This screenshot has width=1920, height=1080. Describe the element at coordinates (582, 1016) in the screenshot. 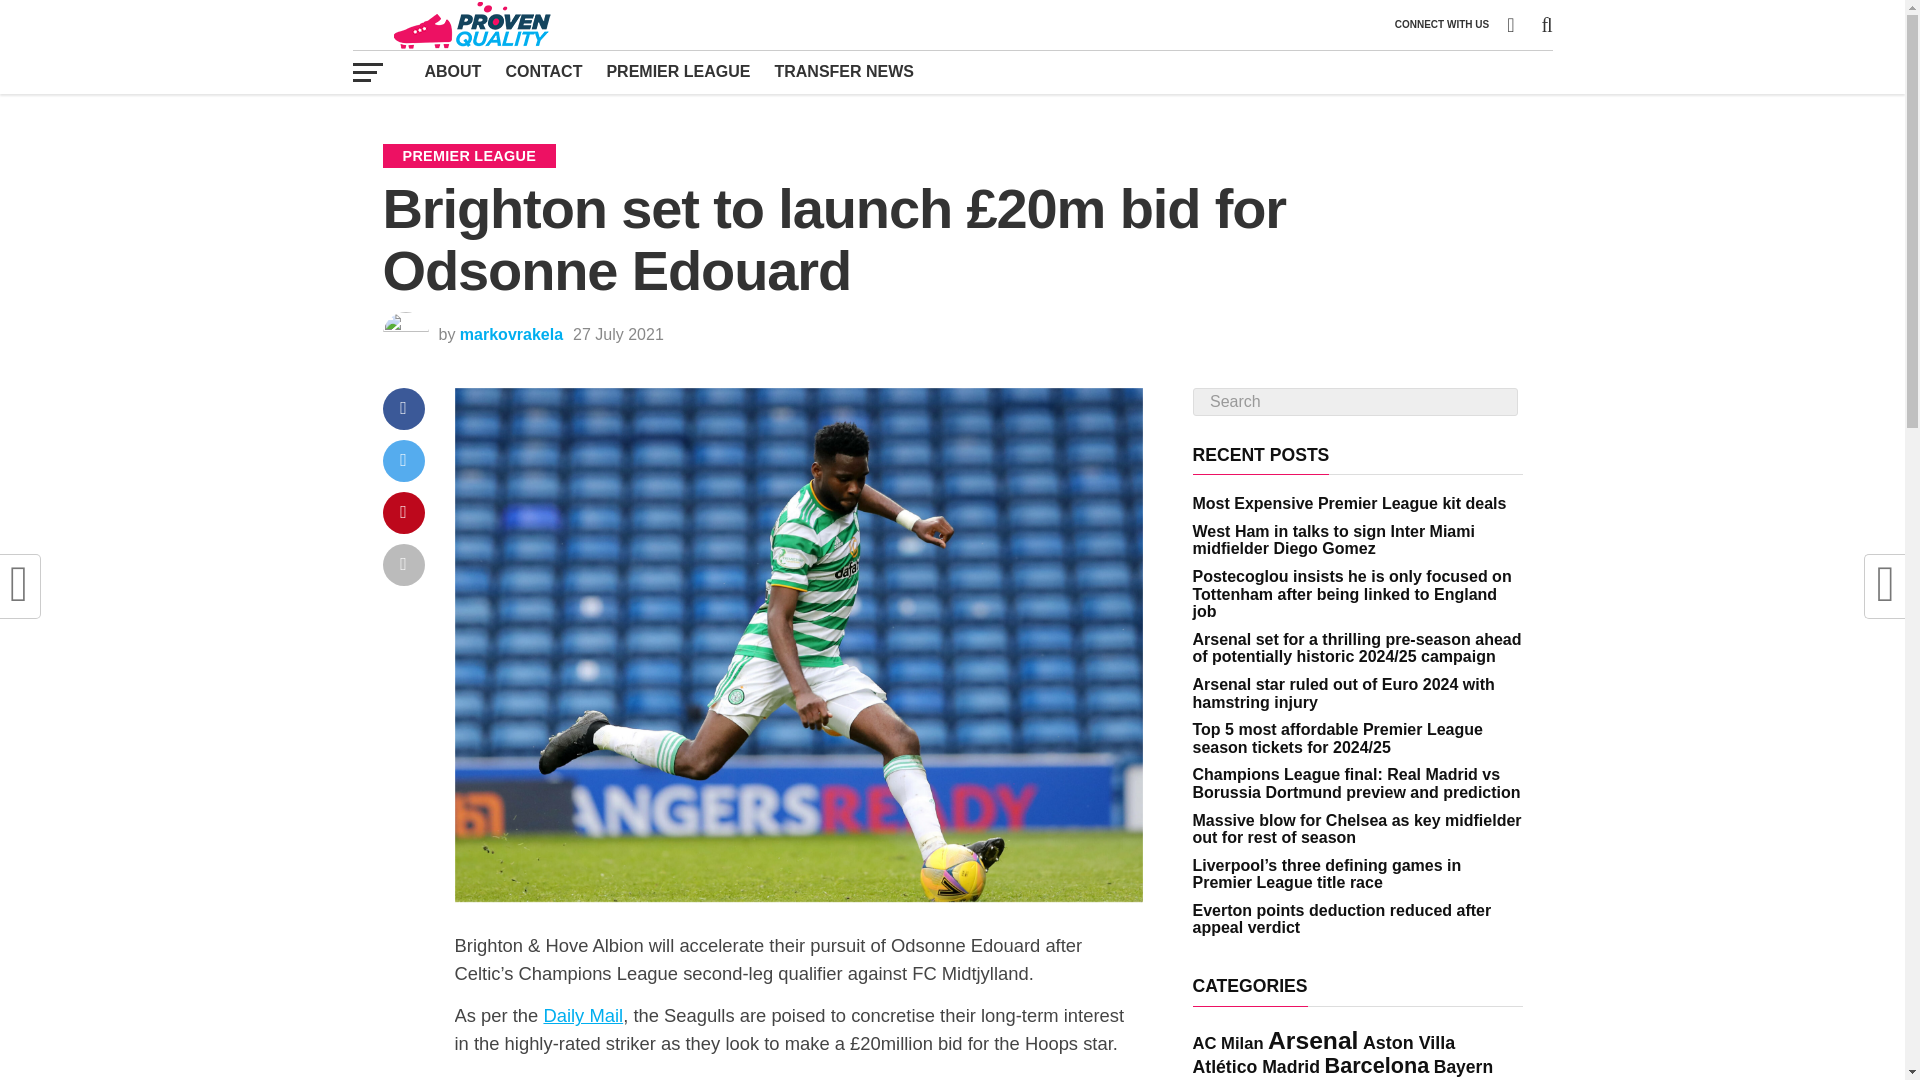

I see `Daily Mail` at that location.